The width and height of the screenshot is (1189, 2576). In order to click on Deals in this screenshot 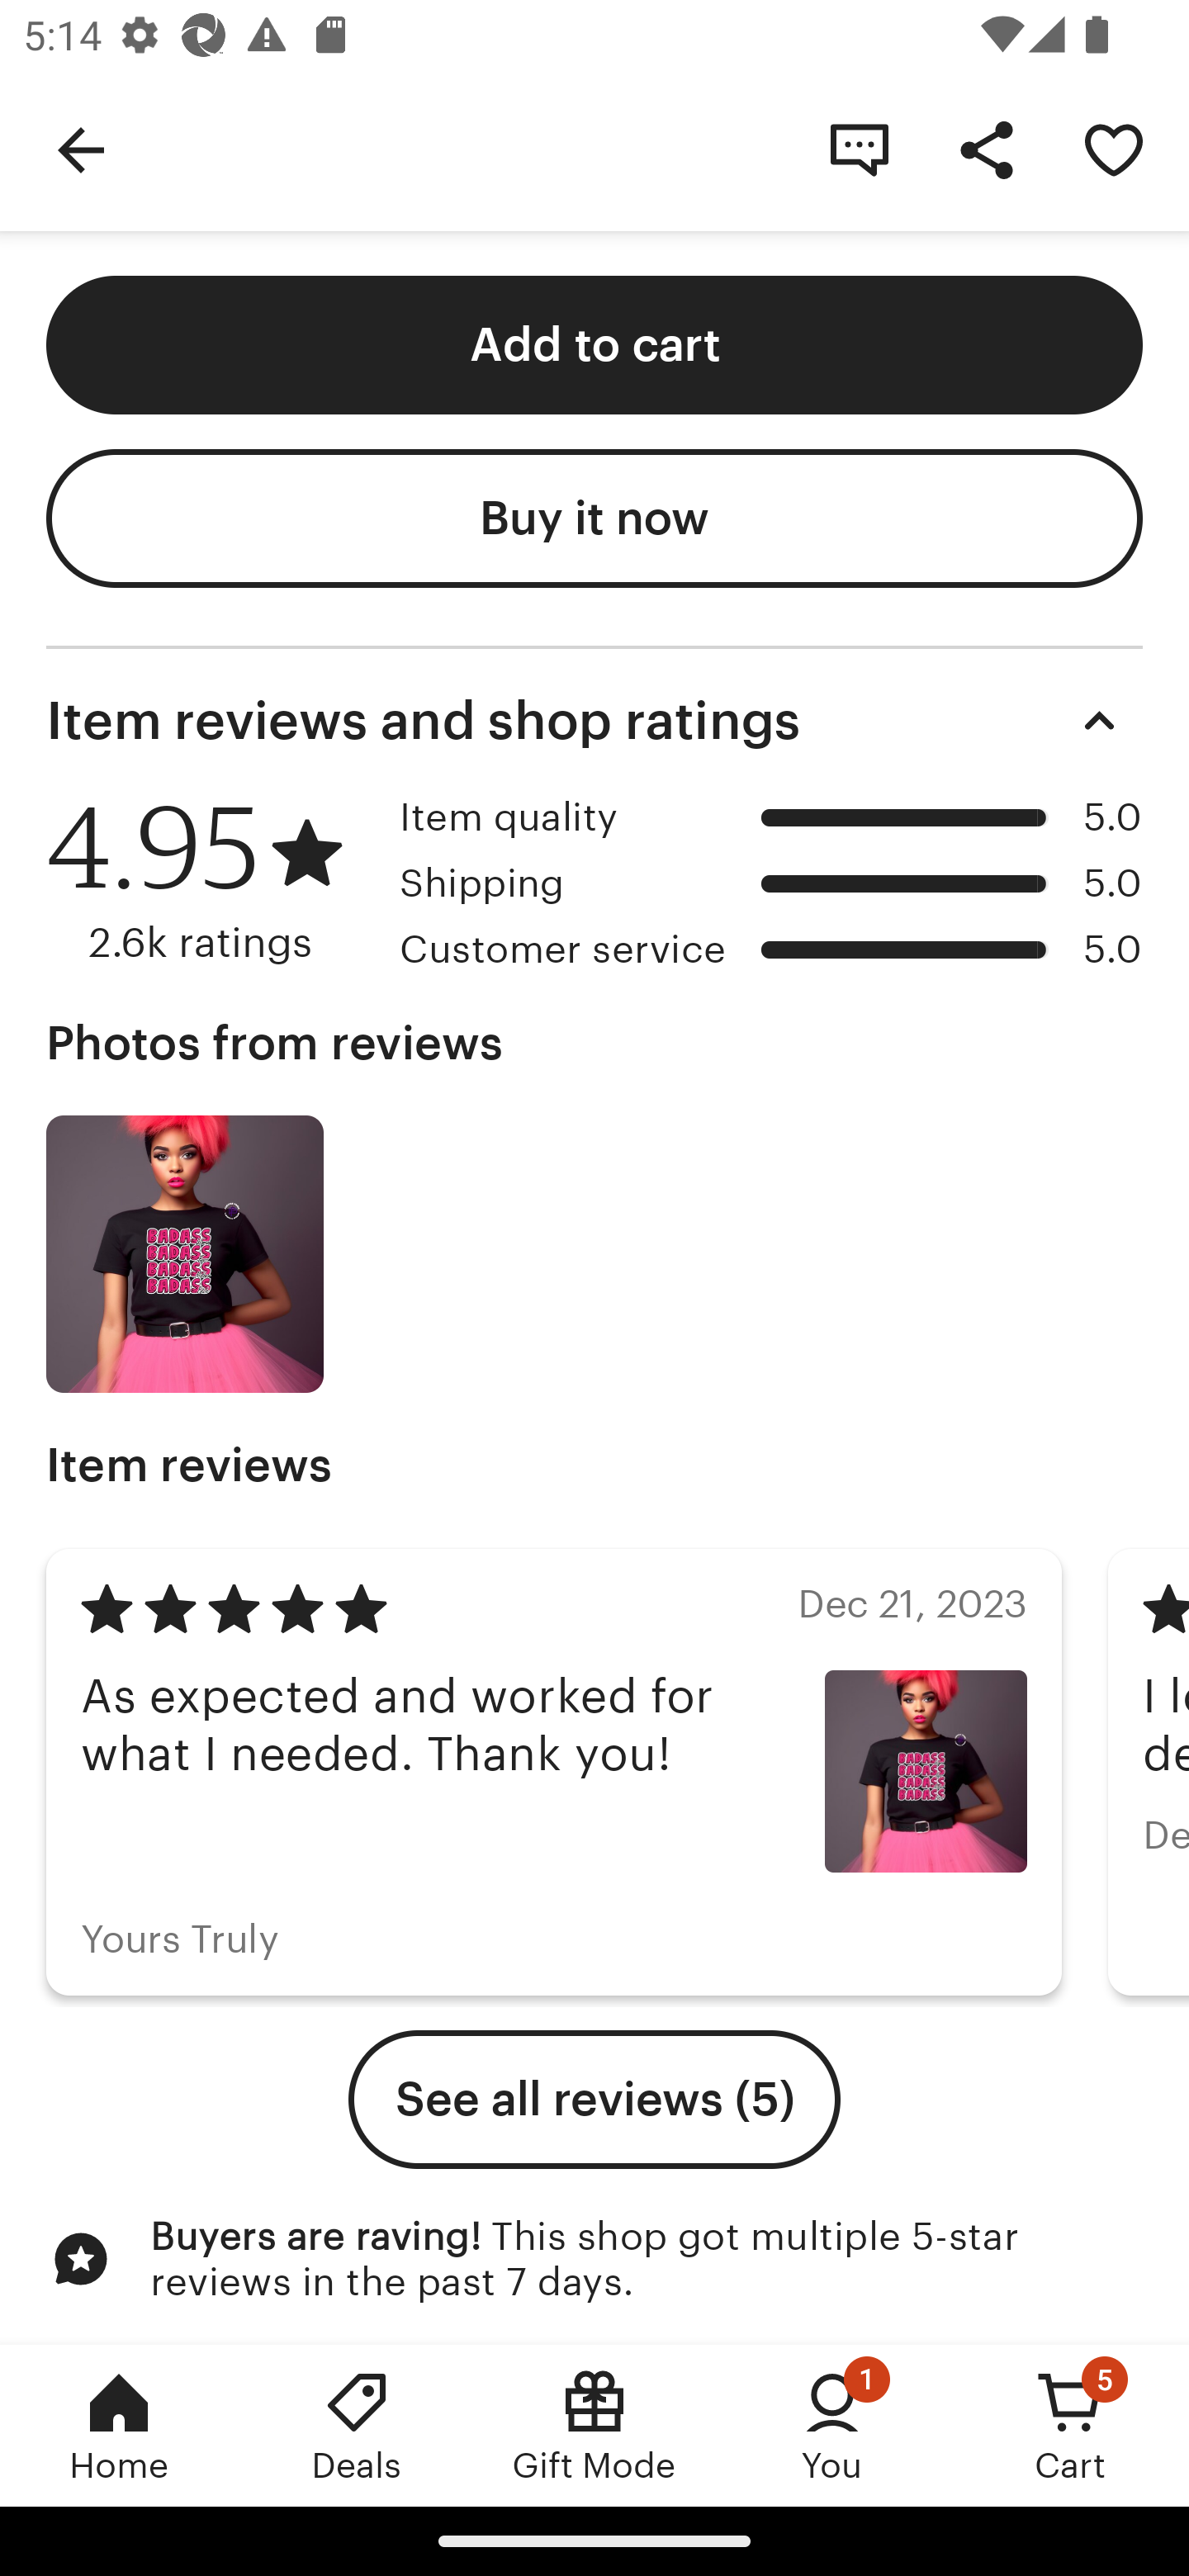, I will do `click(357, 2425)`.